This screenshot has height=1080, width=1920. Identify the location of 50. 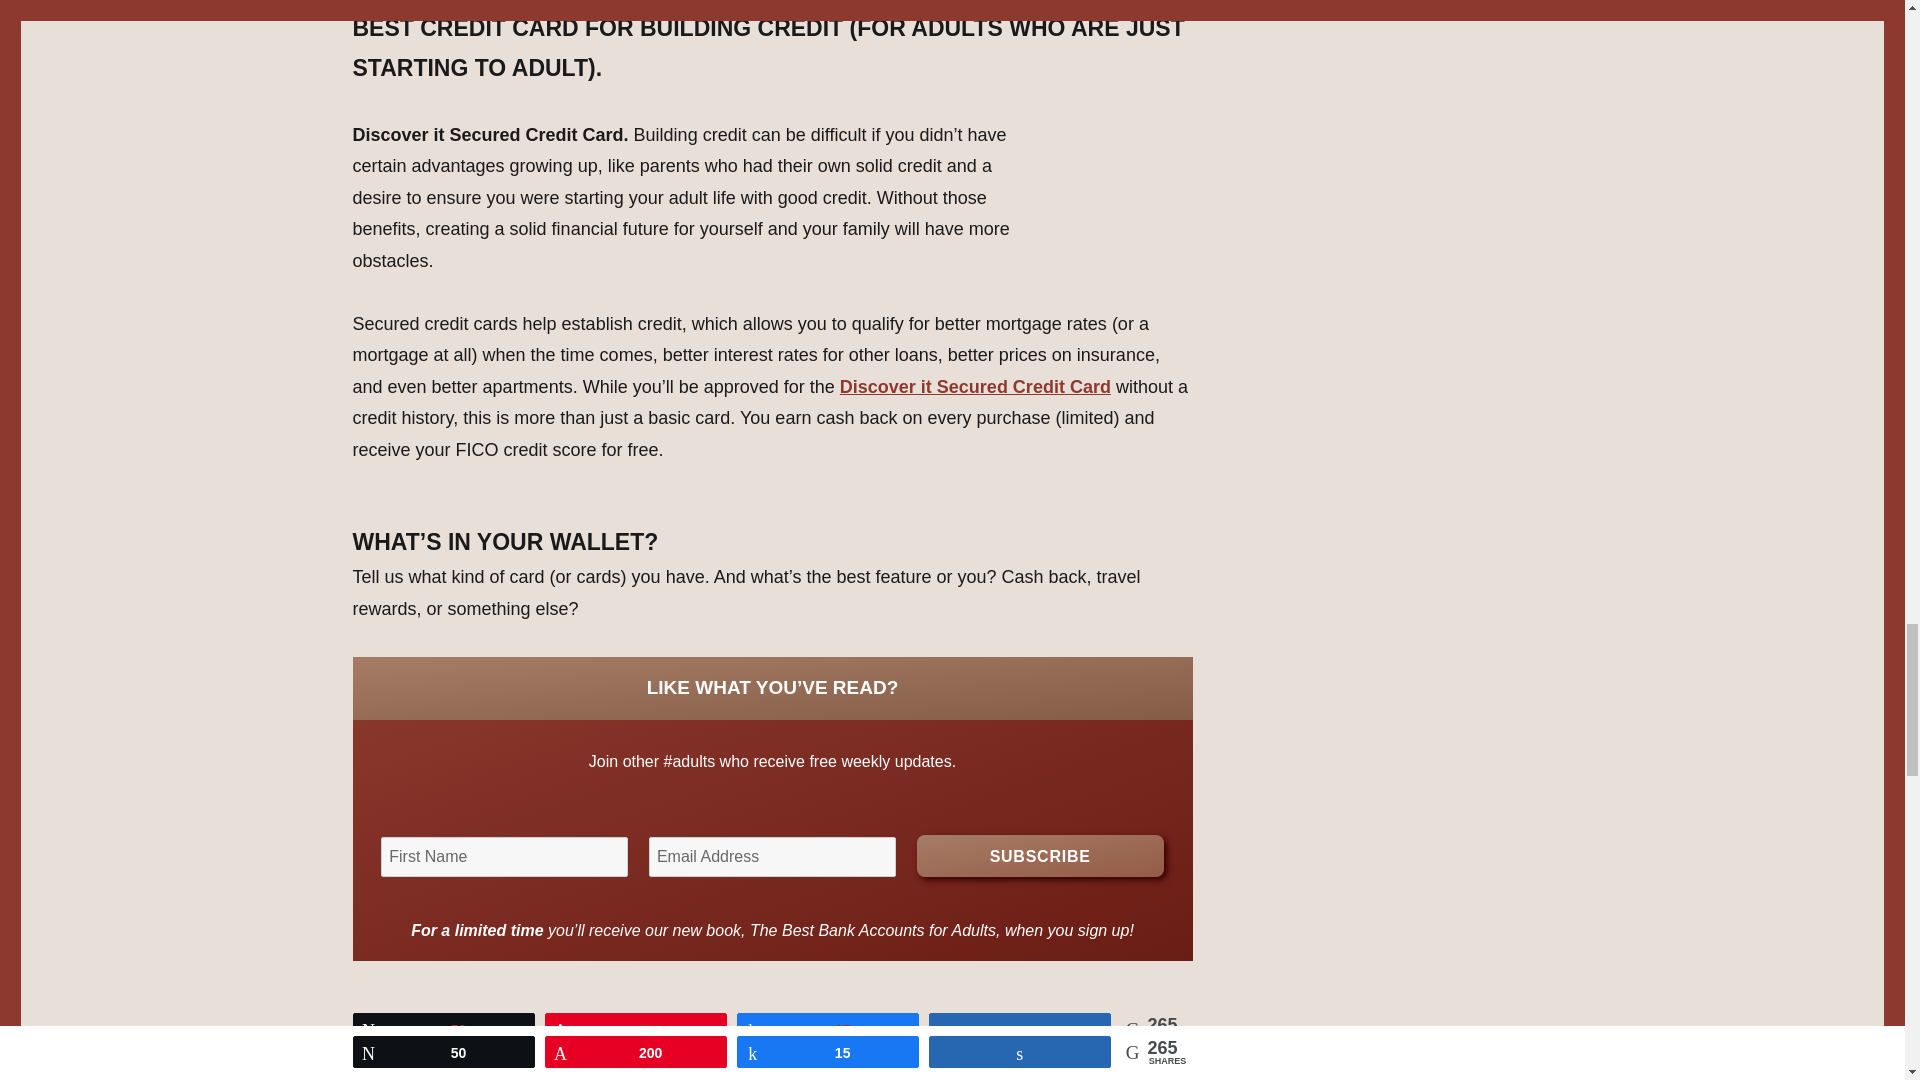
(443, 1029).